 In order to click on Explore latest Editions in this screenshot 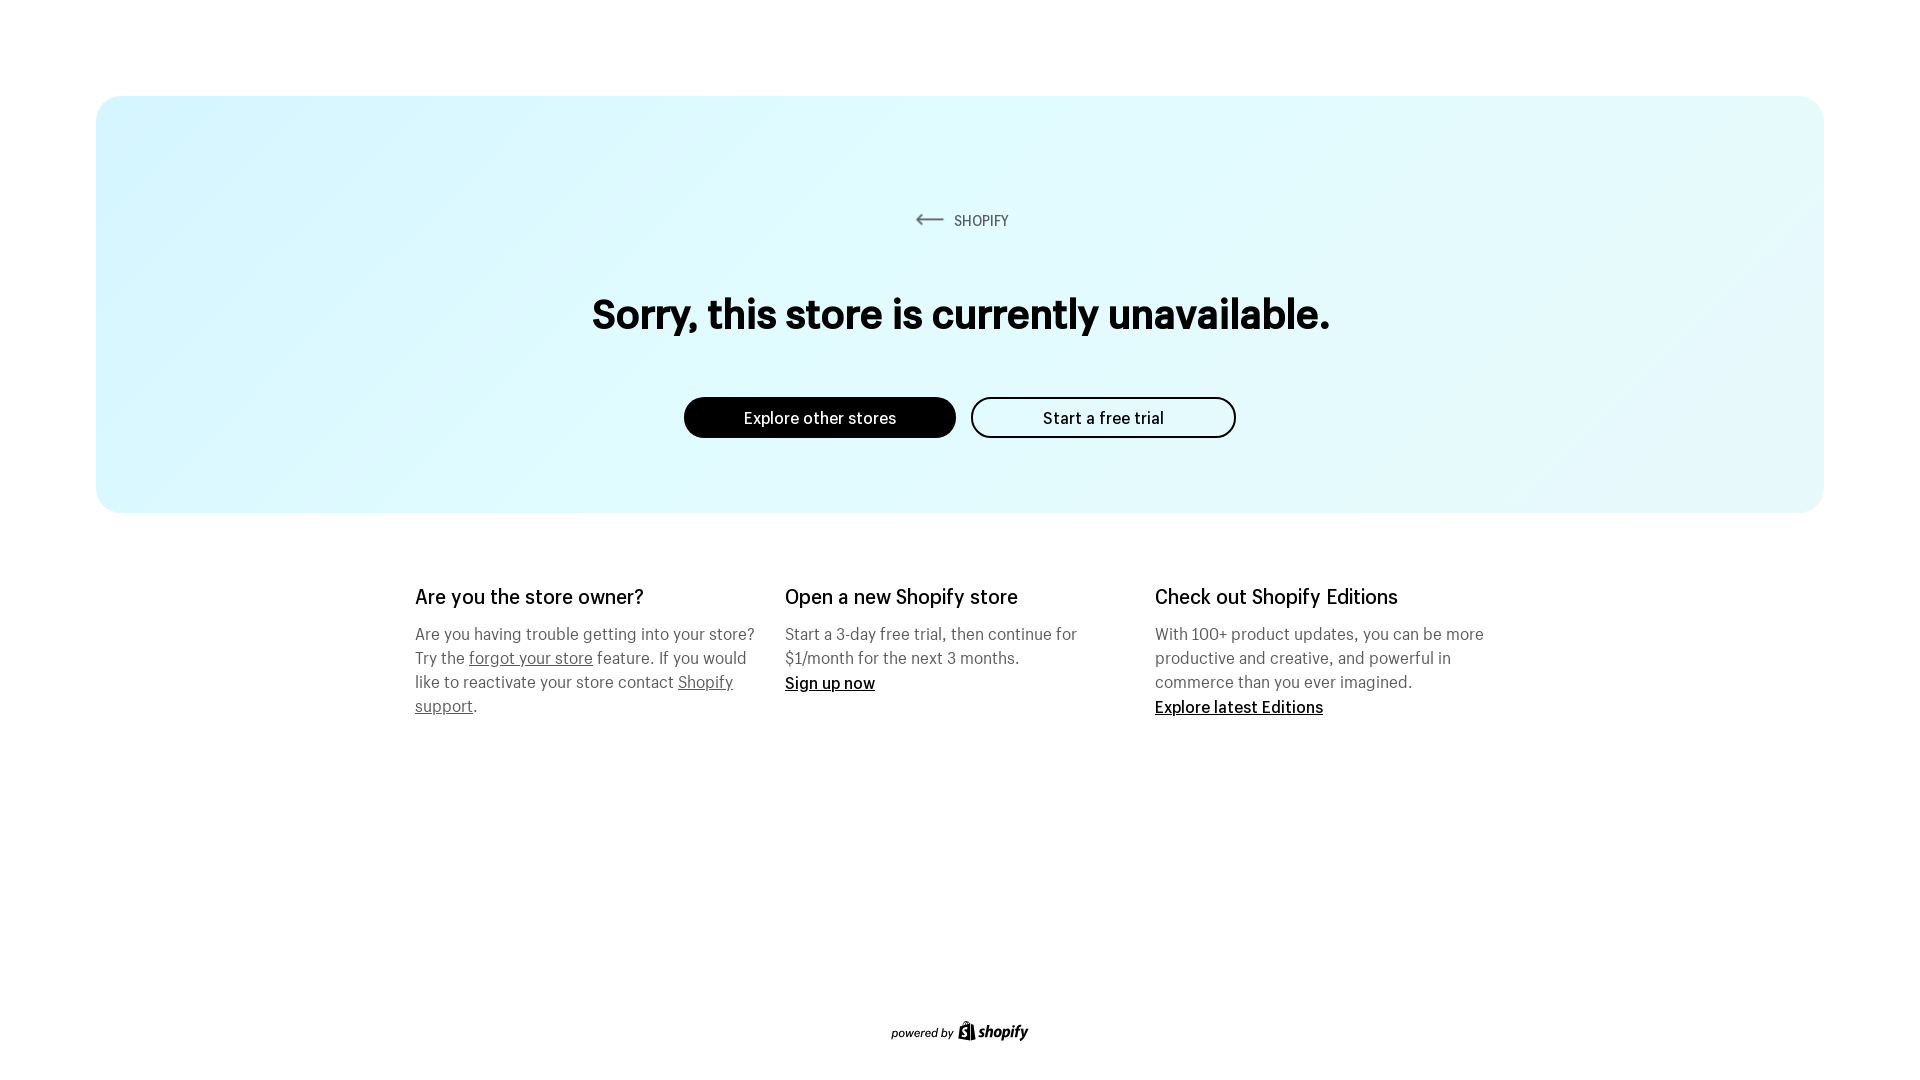, I will do `click(1239, 706)`.